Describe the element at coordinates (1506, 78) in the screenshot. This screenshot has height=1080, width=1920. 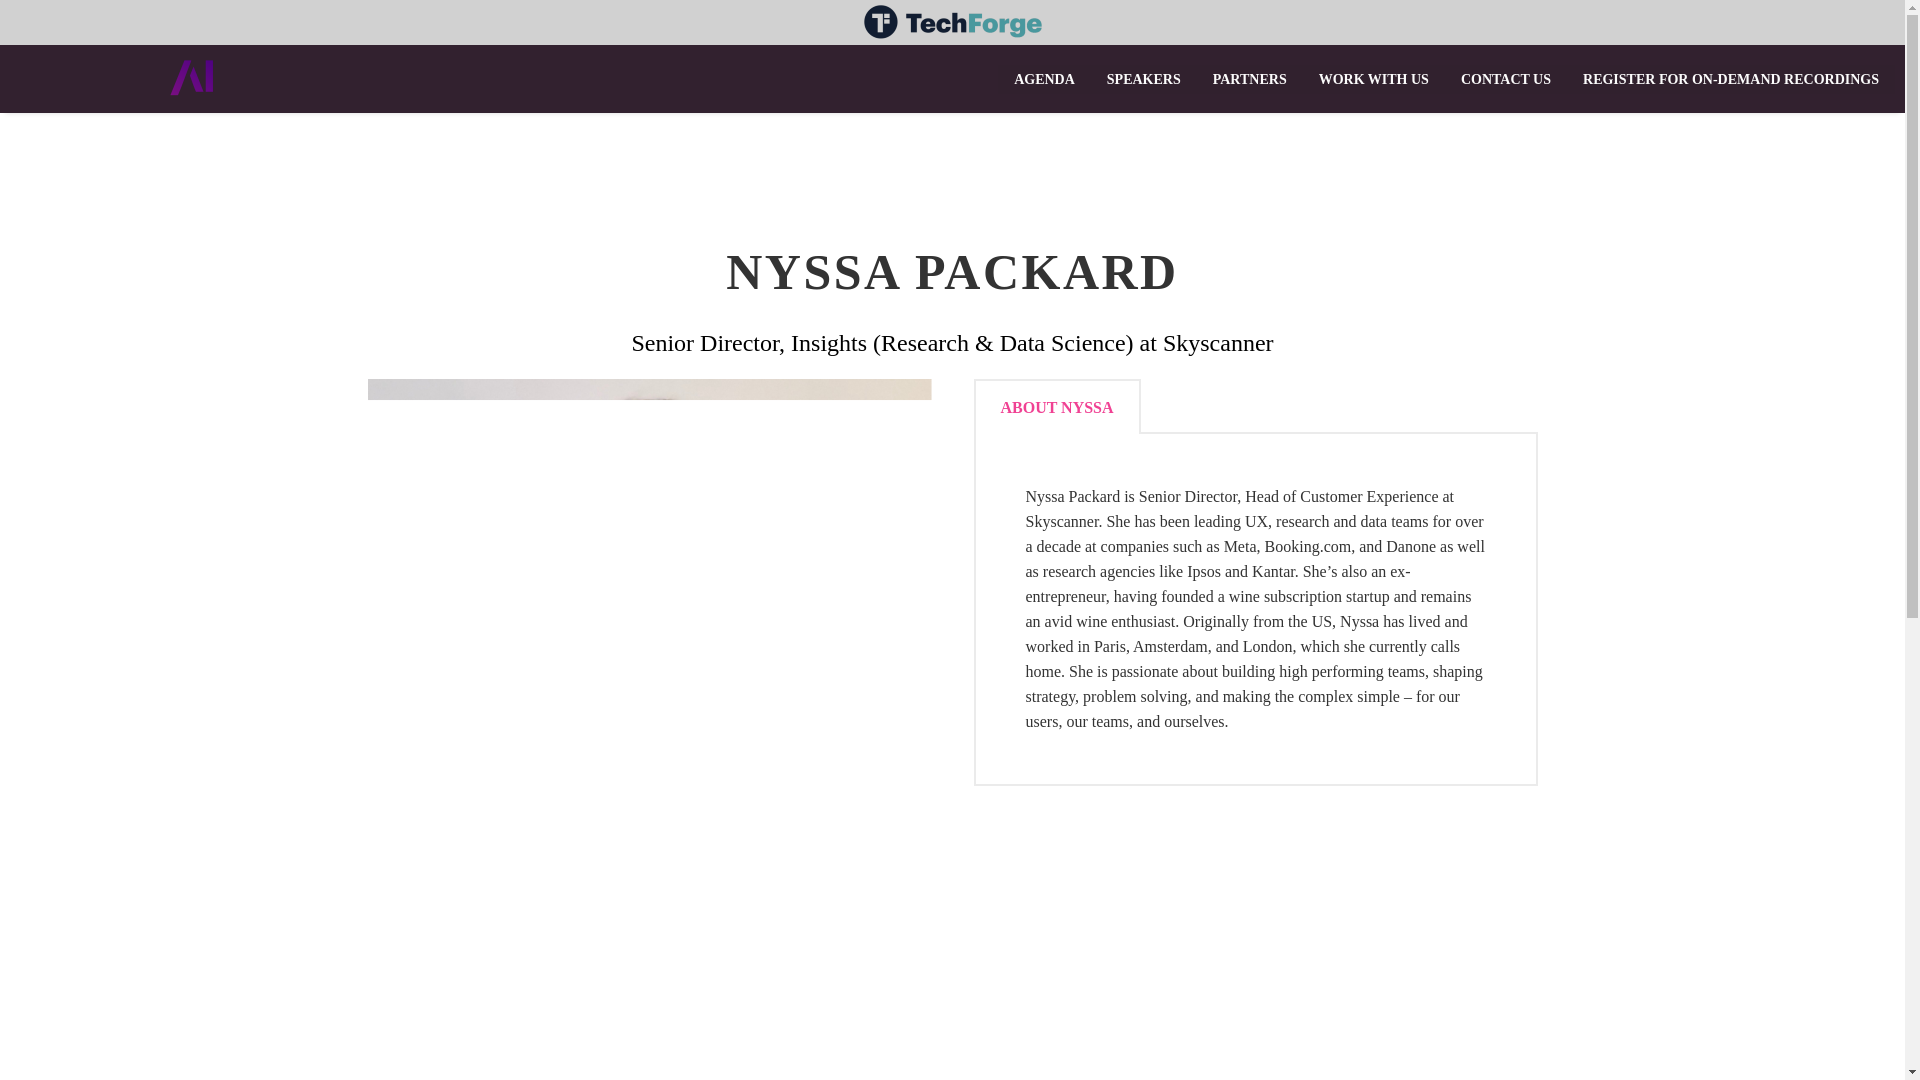
I see `CONTACT US` at that location.